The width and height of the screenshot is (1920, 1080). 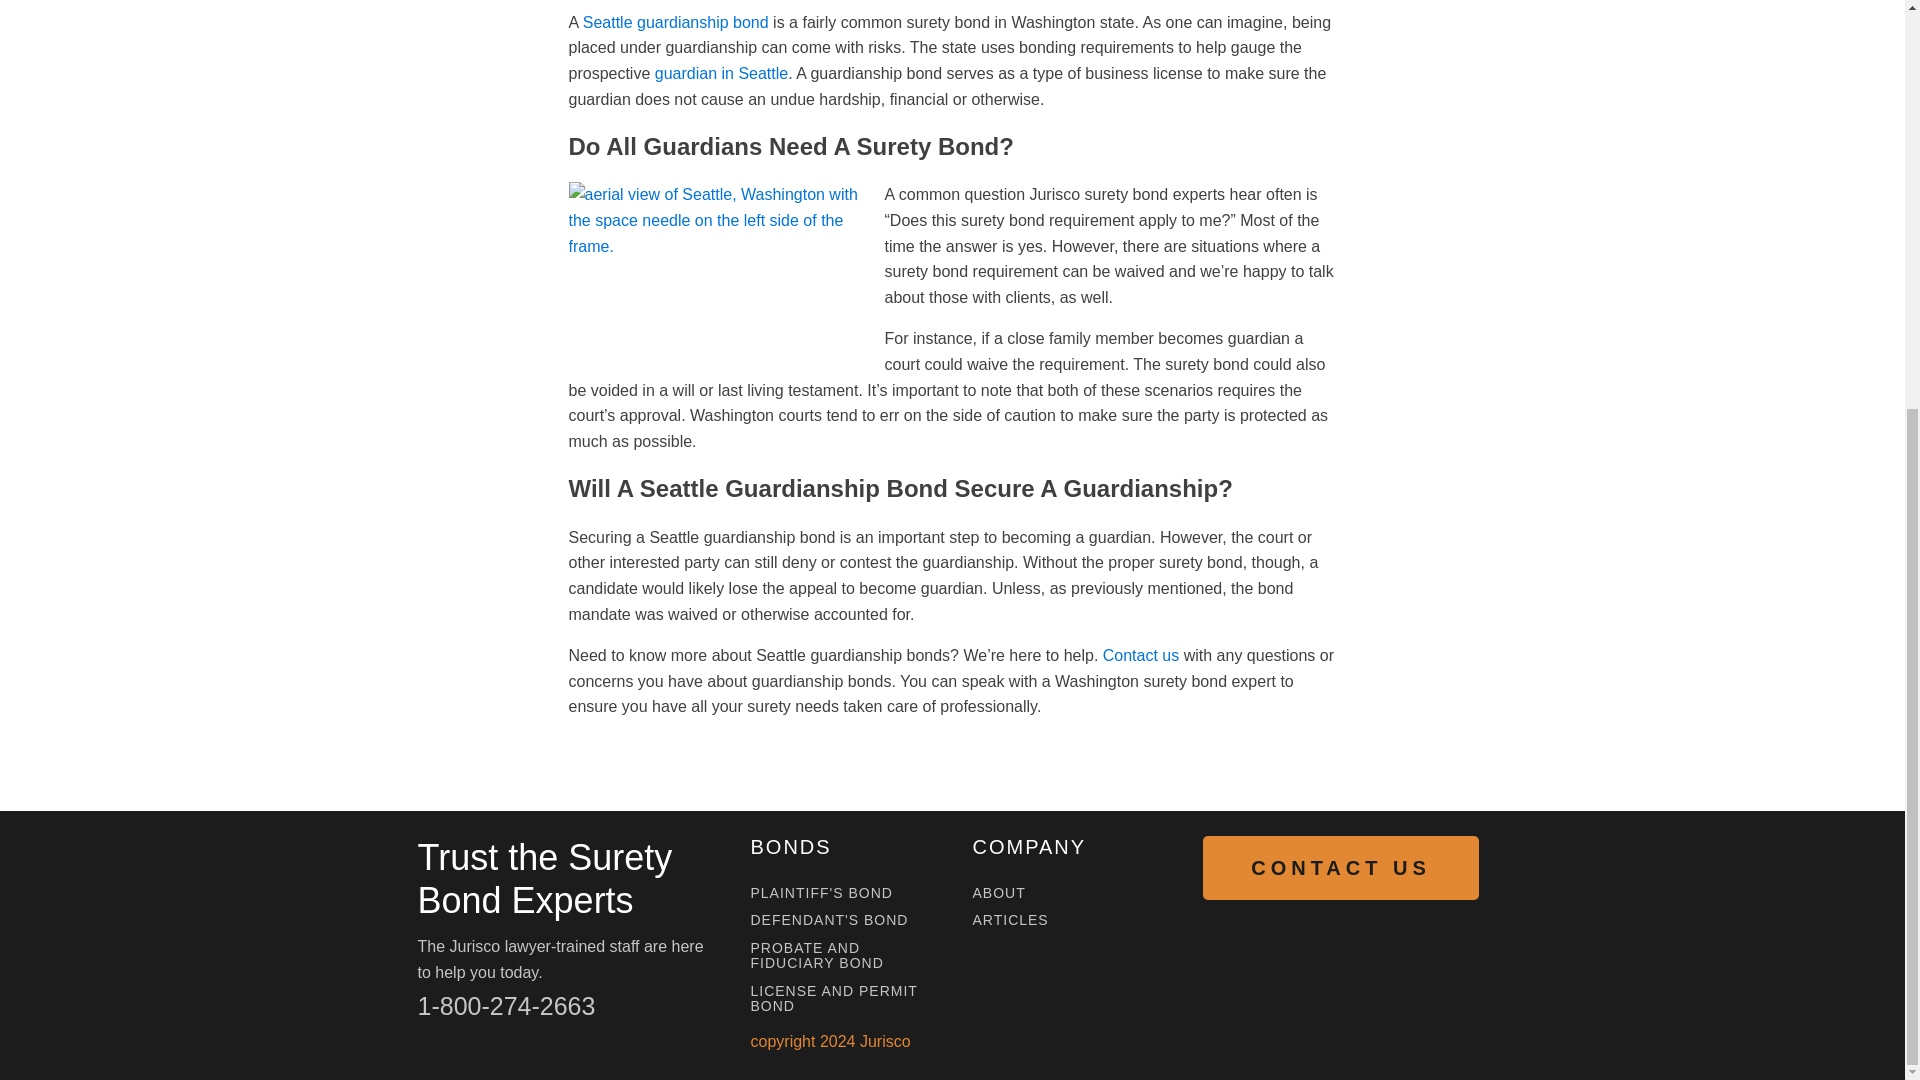 I want to click on PLAINTIFF'S BOND, so click(x=821, y=892).